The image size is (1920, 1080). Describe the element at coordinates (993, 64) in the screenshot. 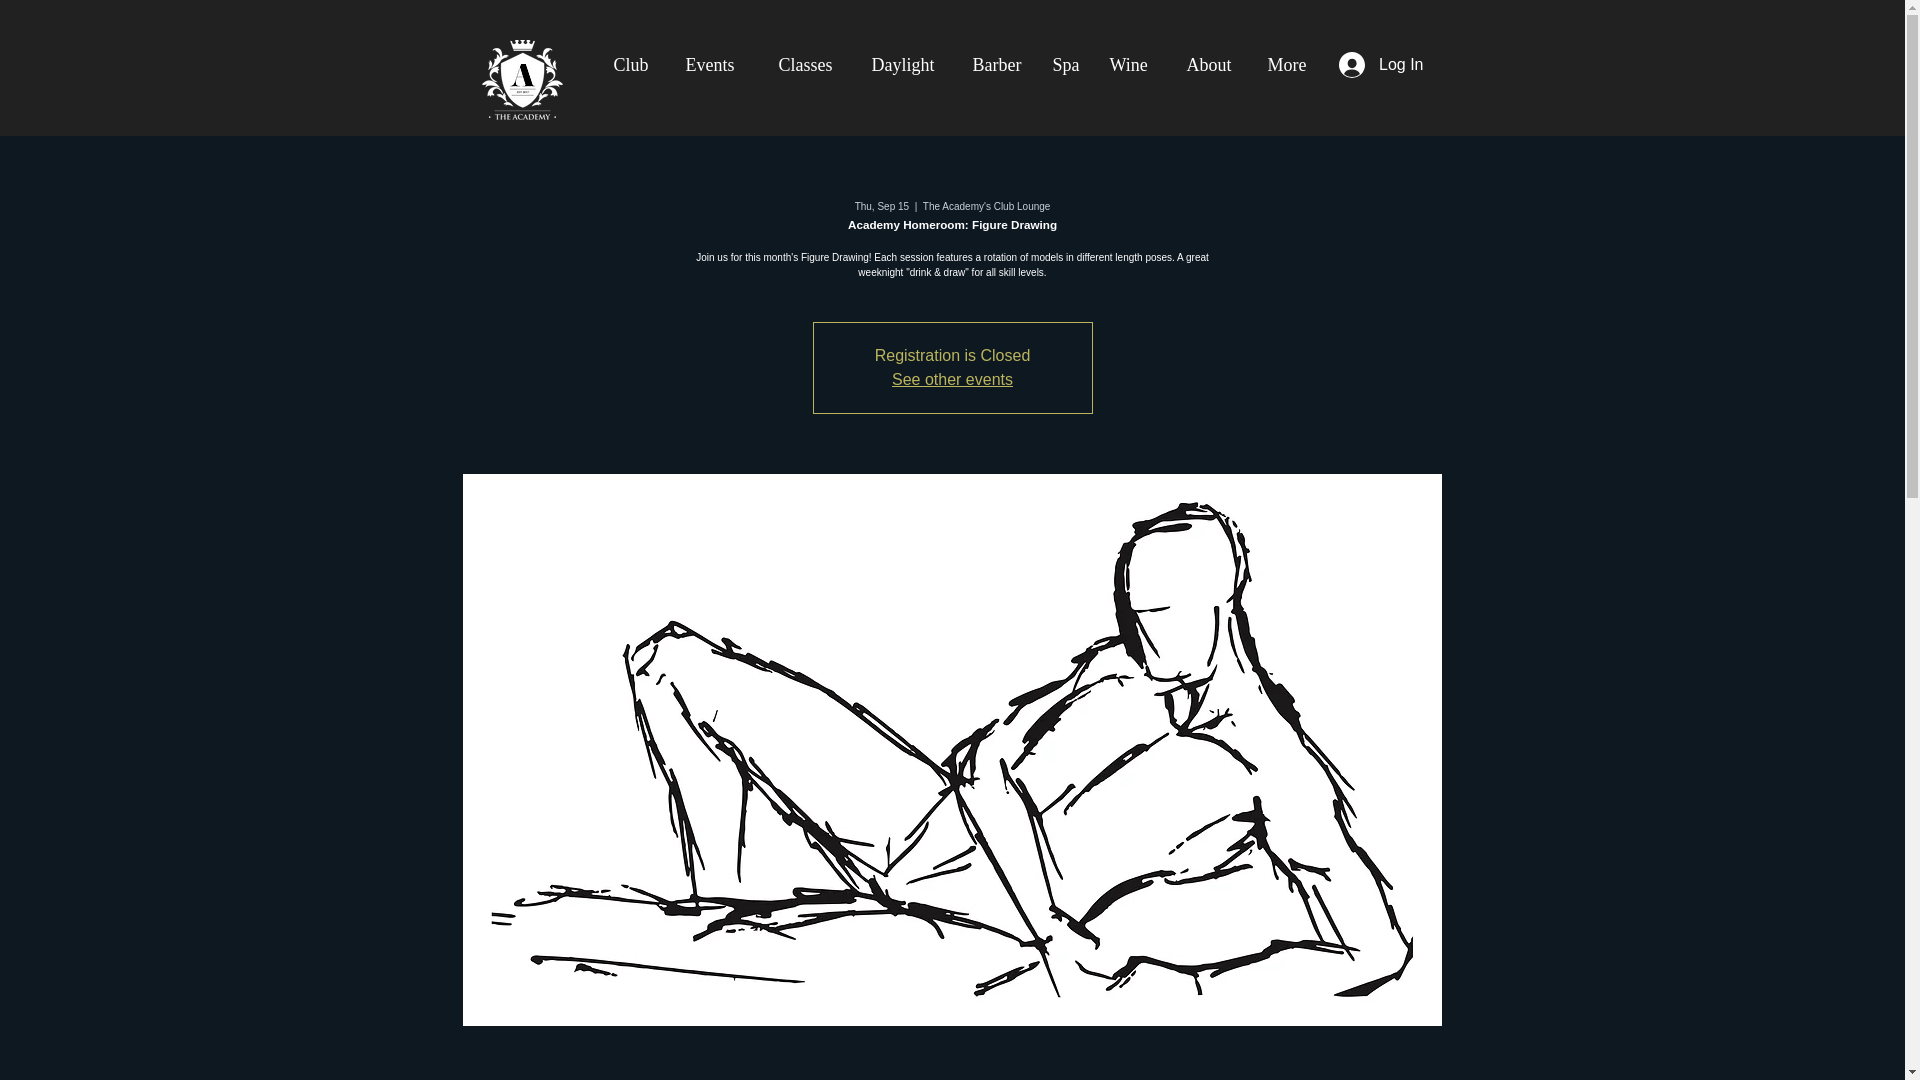

I see `Barber` at that location.